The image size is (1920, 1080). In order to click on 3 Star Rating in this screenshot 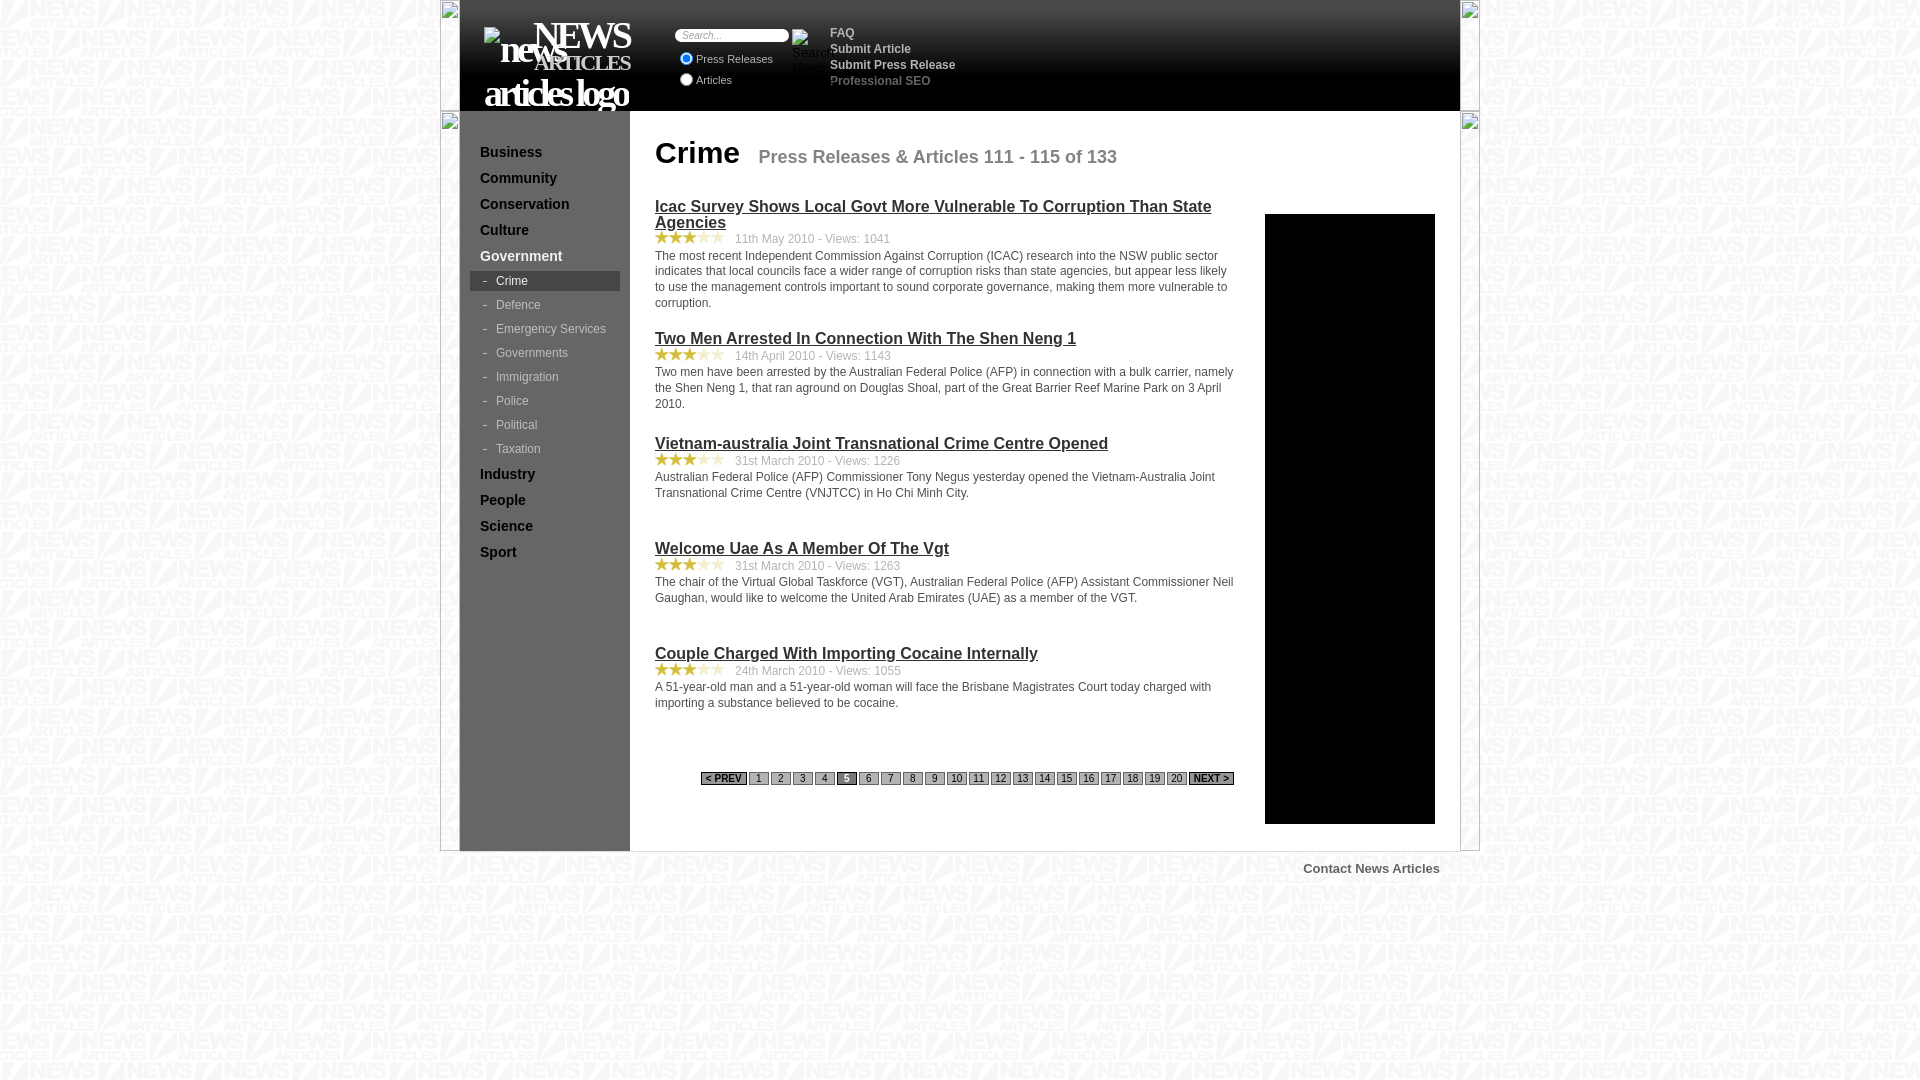, I will do `click(662, 669)`.